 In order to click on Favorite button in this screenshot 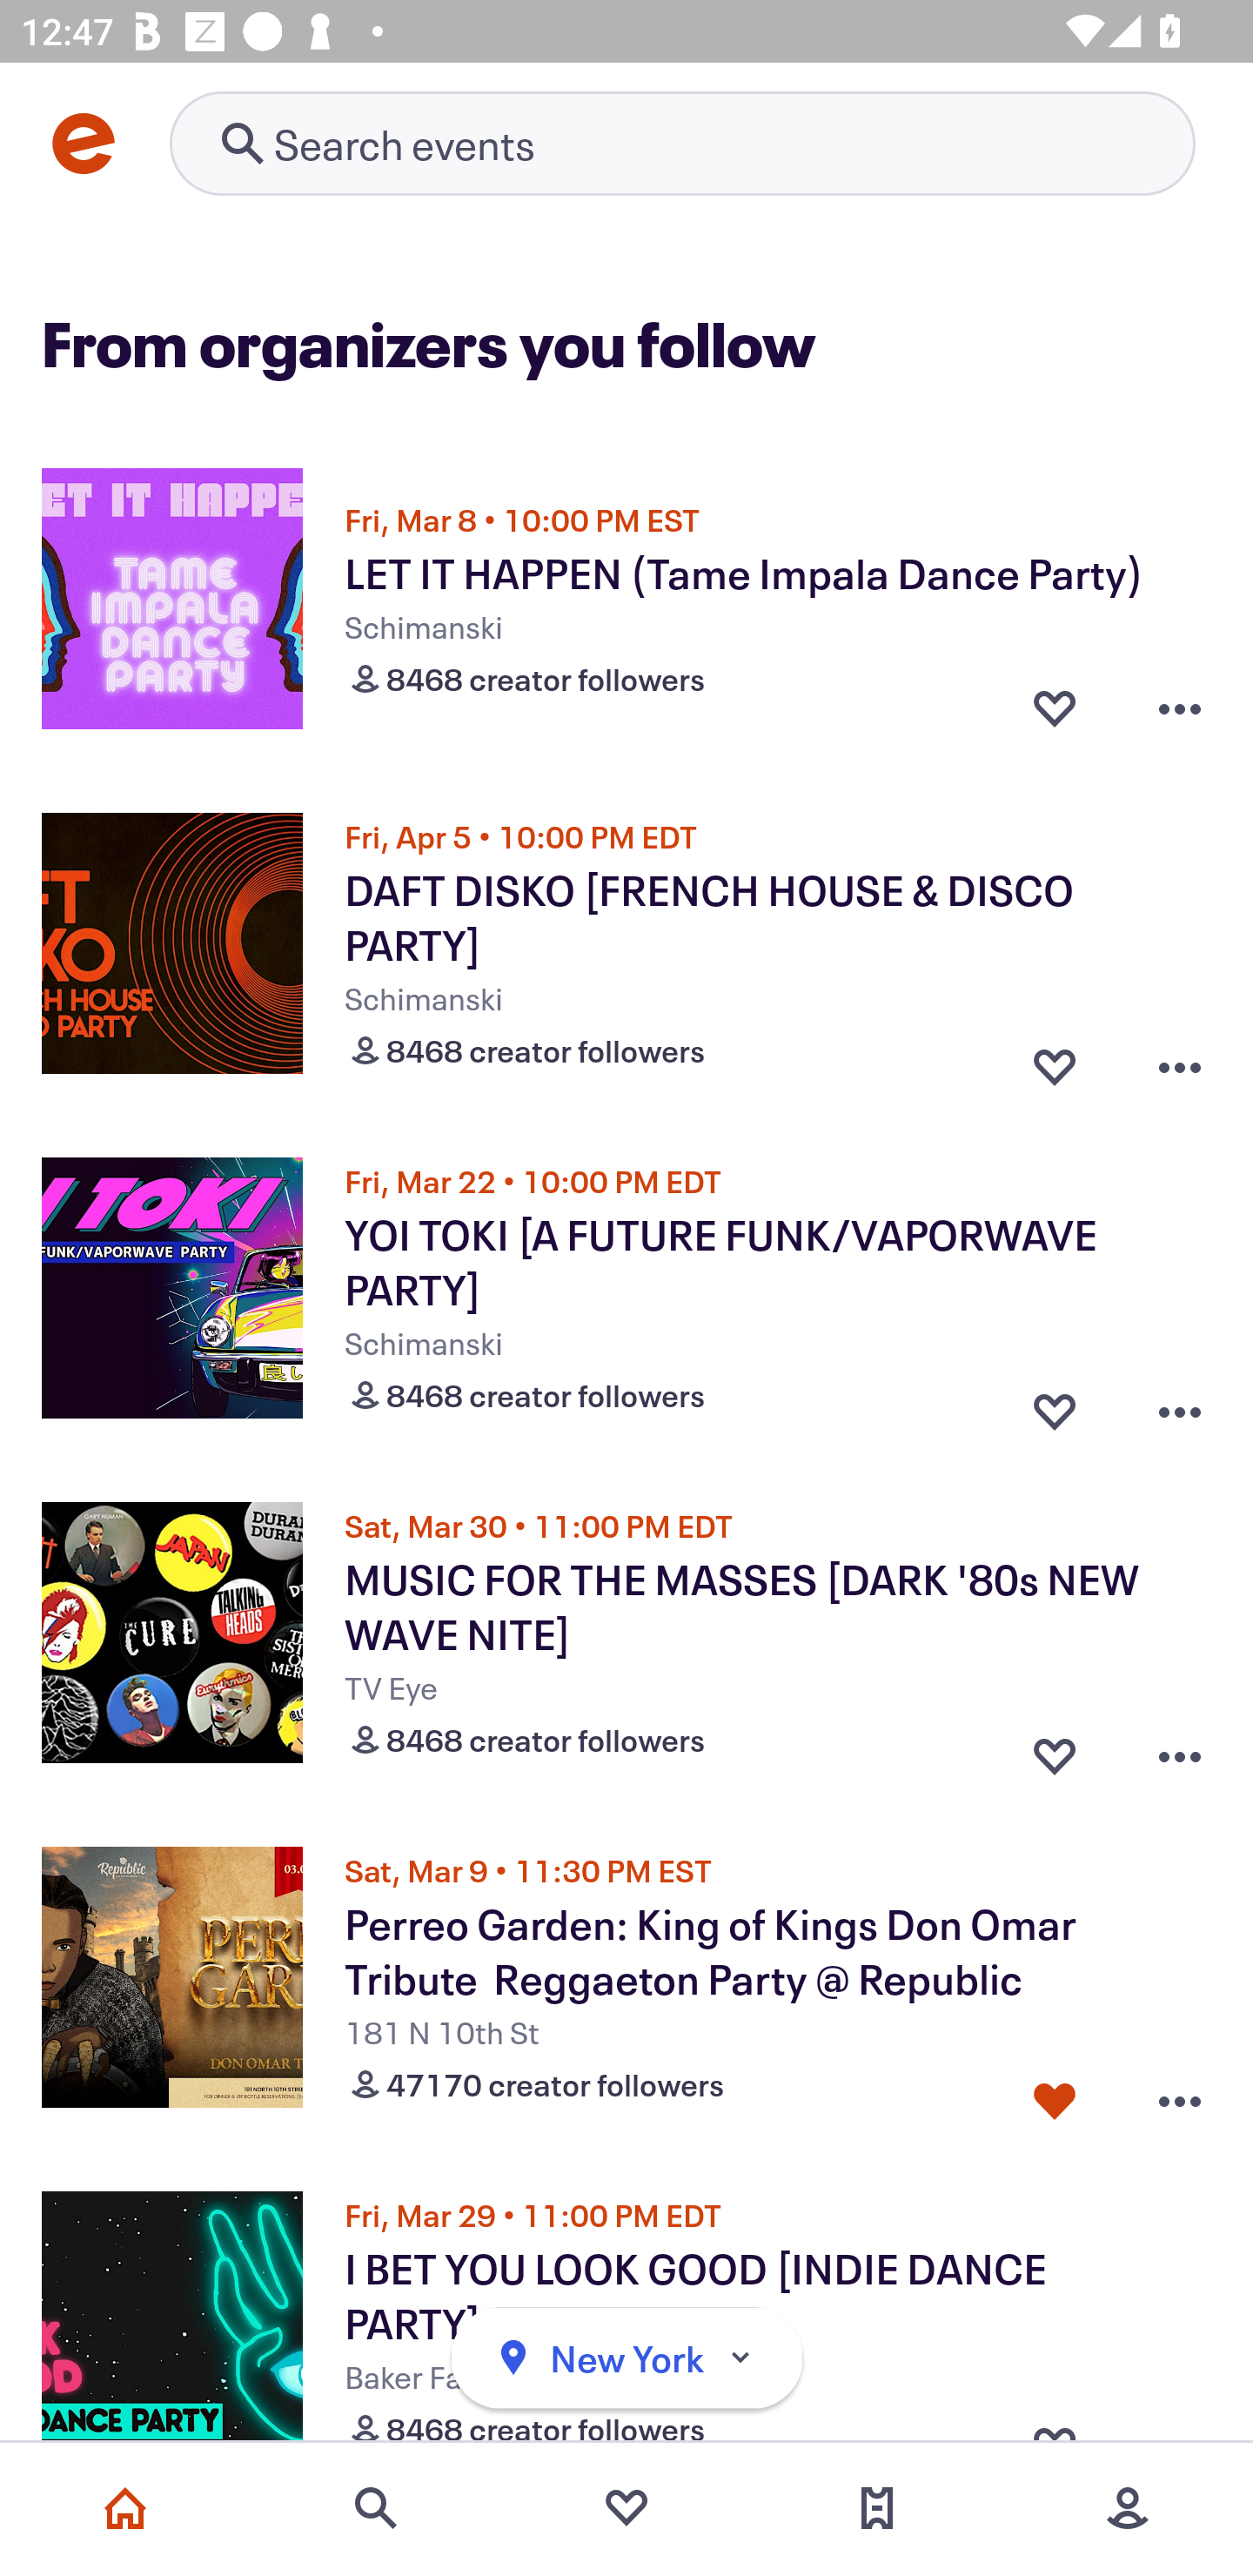, I will do `click(1055, 1405)`.